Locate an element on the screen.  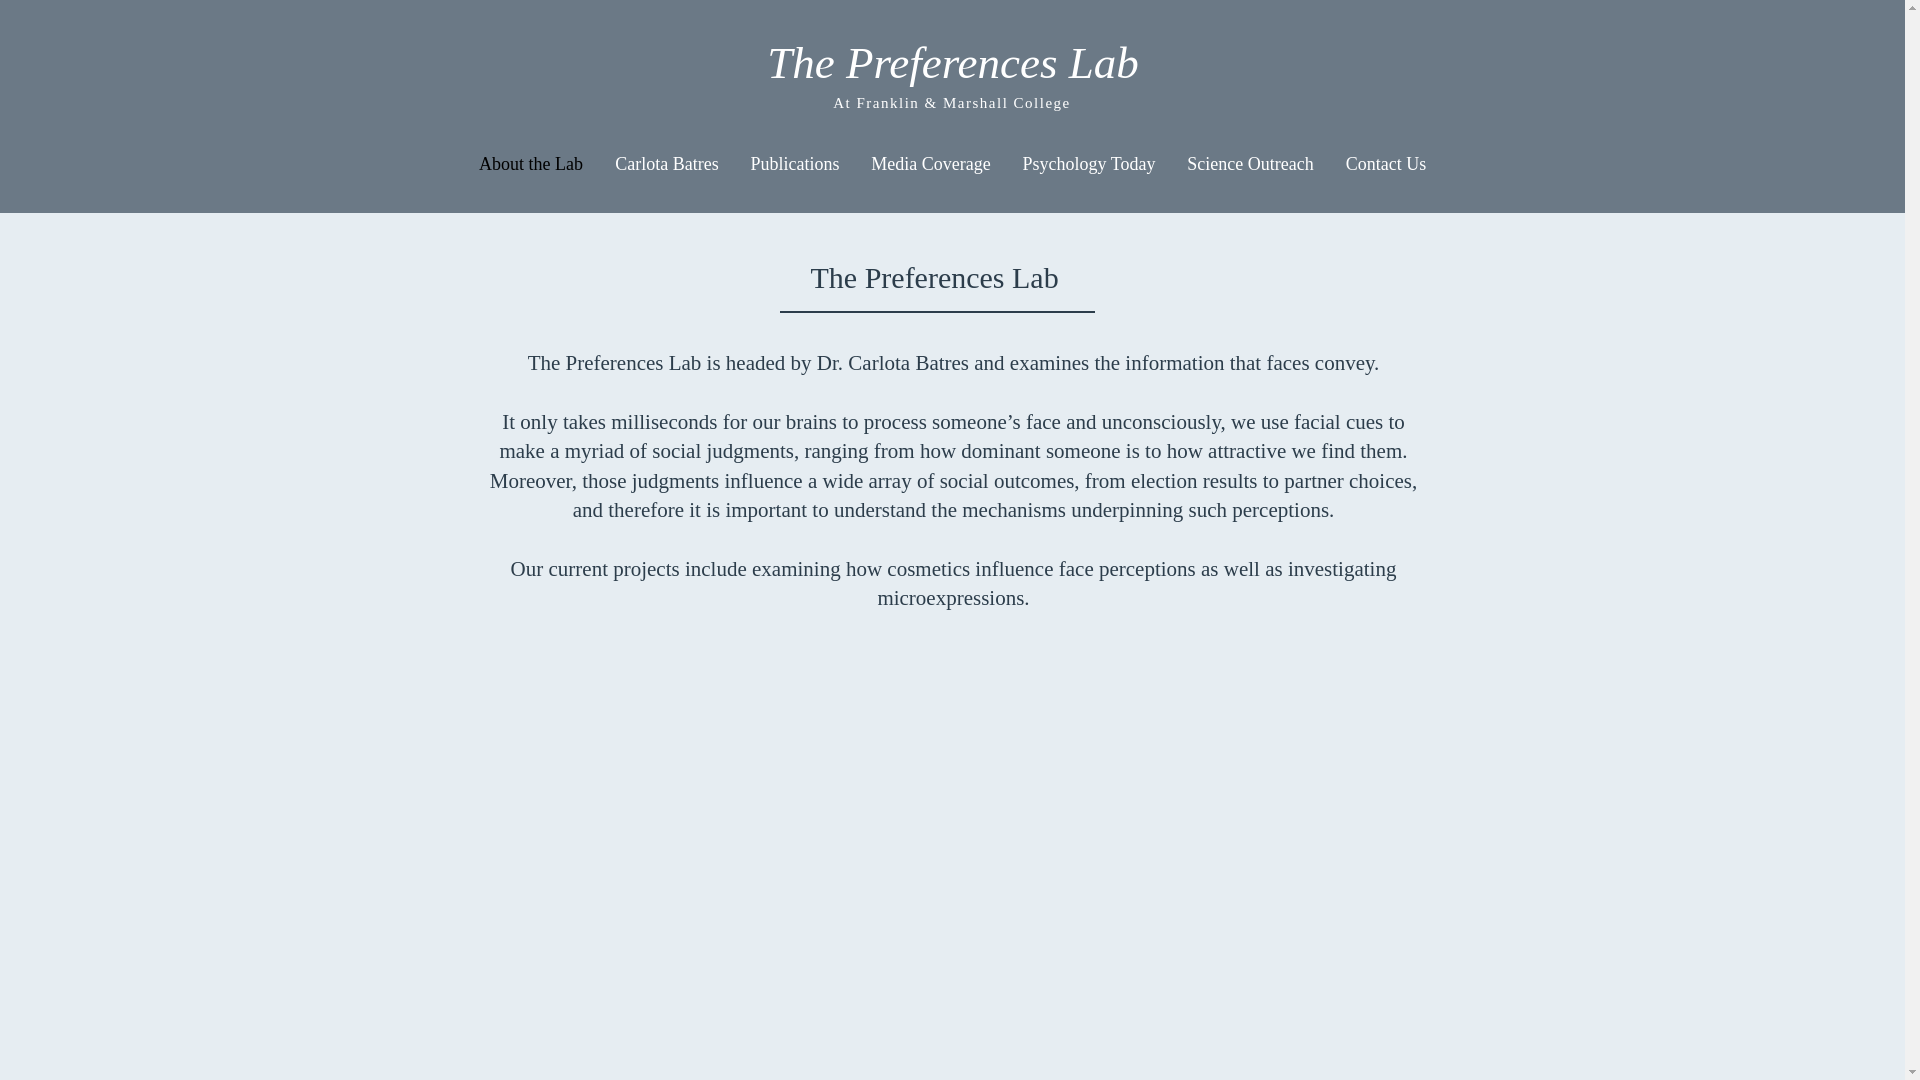
Psychology Today is located at coordinates (1088, 164).